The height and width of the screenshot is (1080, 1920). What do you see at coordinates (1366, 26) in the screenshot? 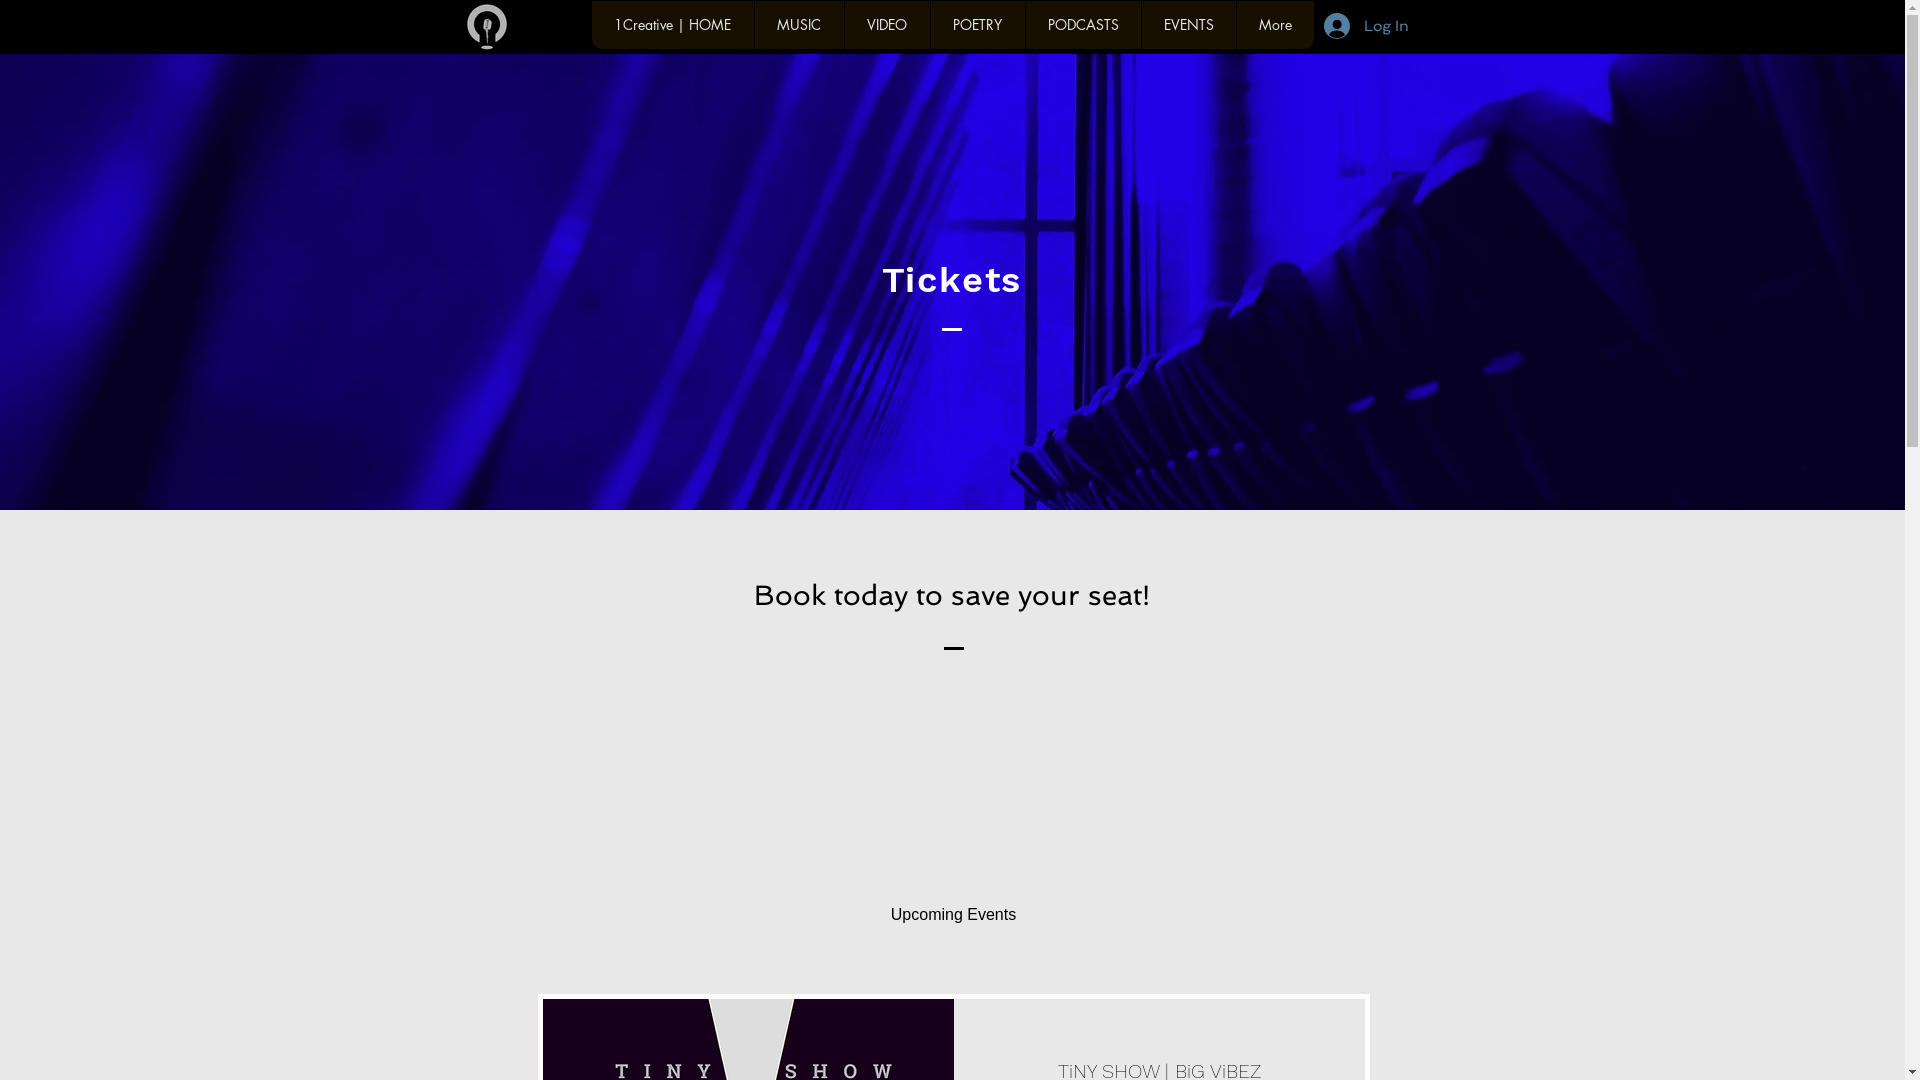
I see `Log In` at bounding box center [1366, 26].